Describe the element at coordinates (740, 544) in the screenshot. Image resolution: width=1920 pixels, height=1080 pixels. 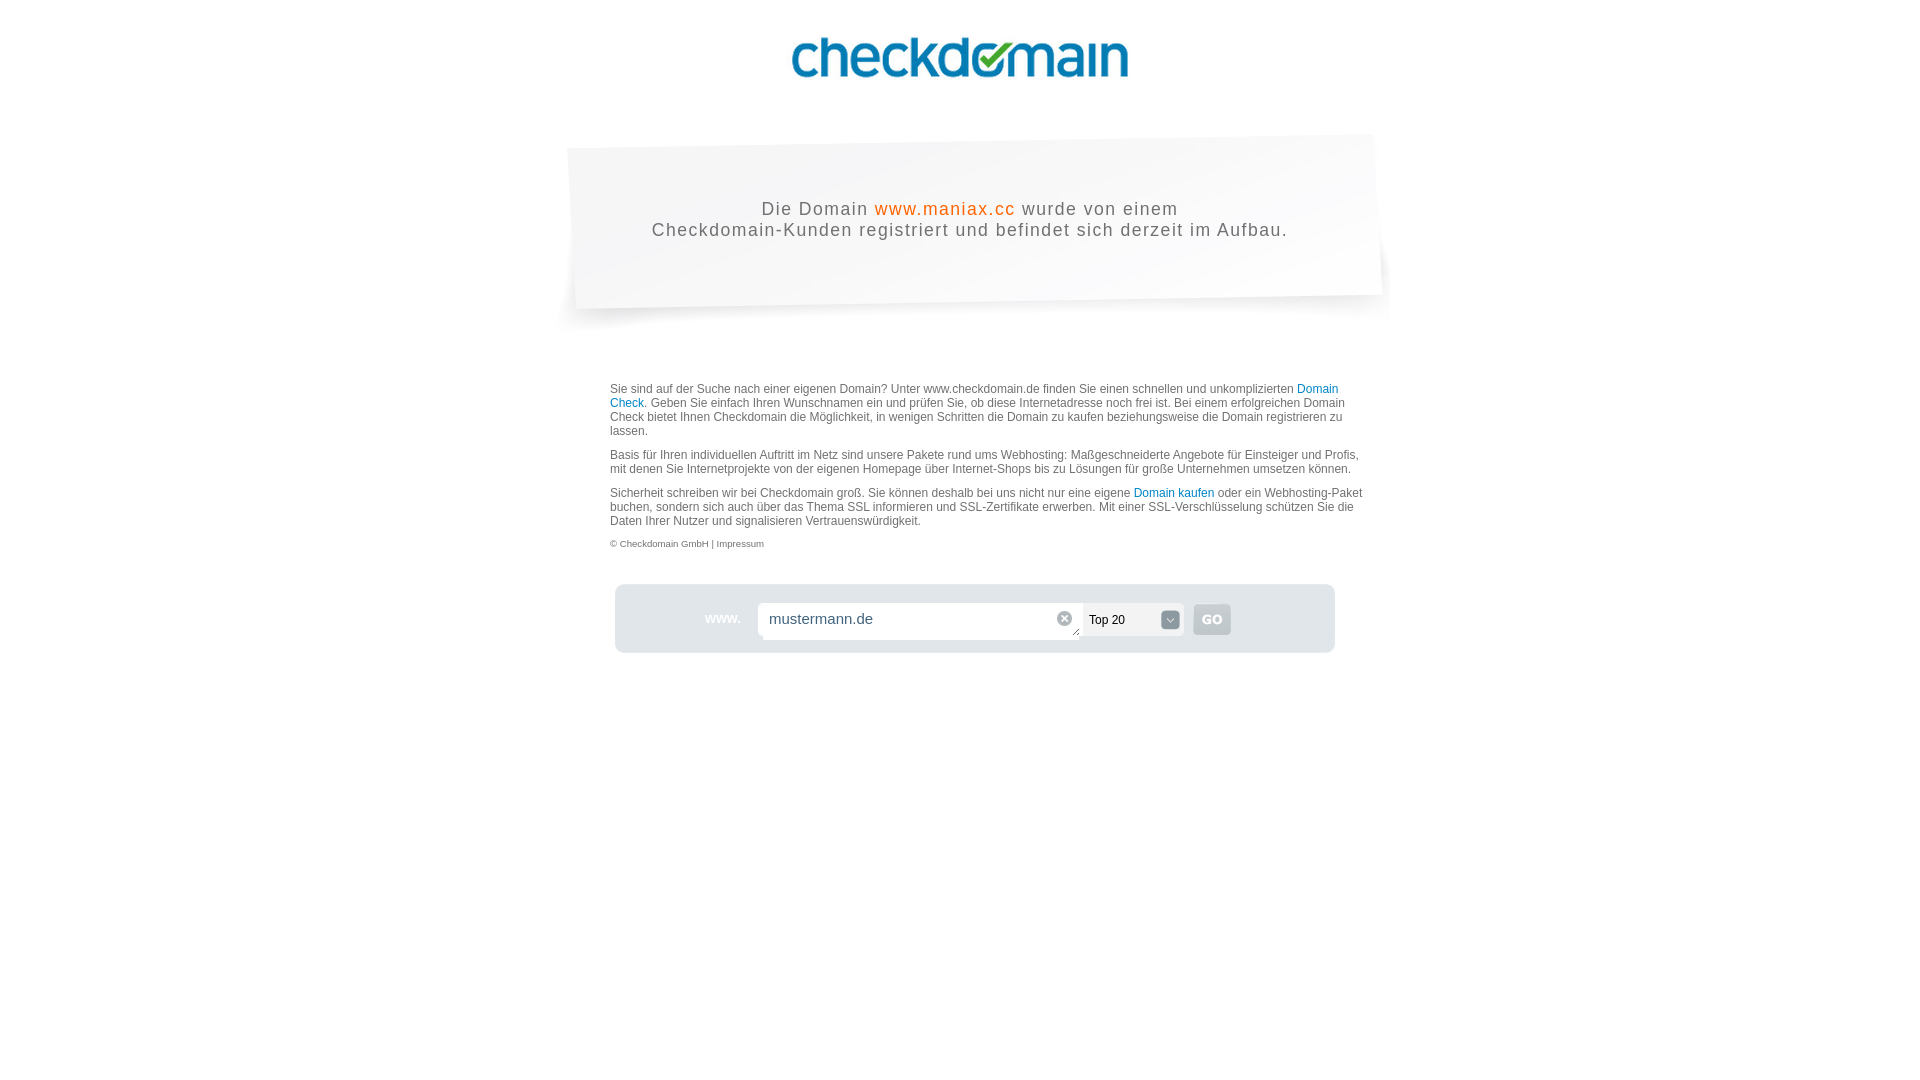
I see `Impressum` at that location.